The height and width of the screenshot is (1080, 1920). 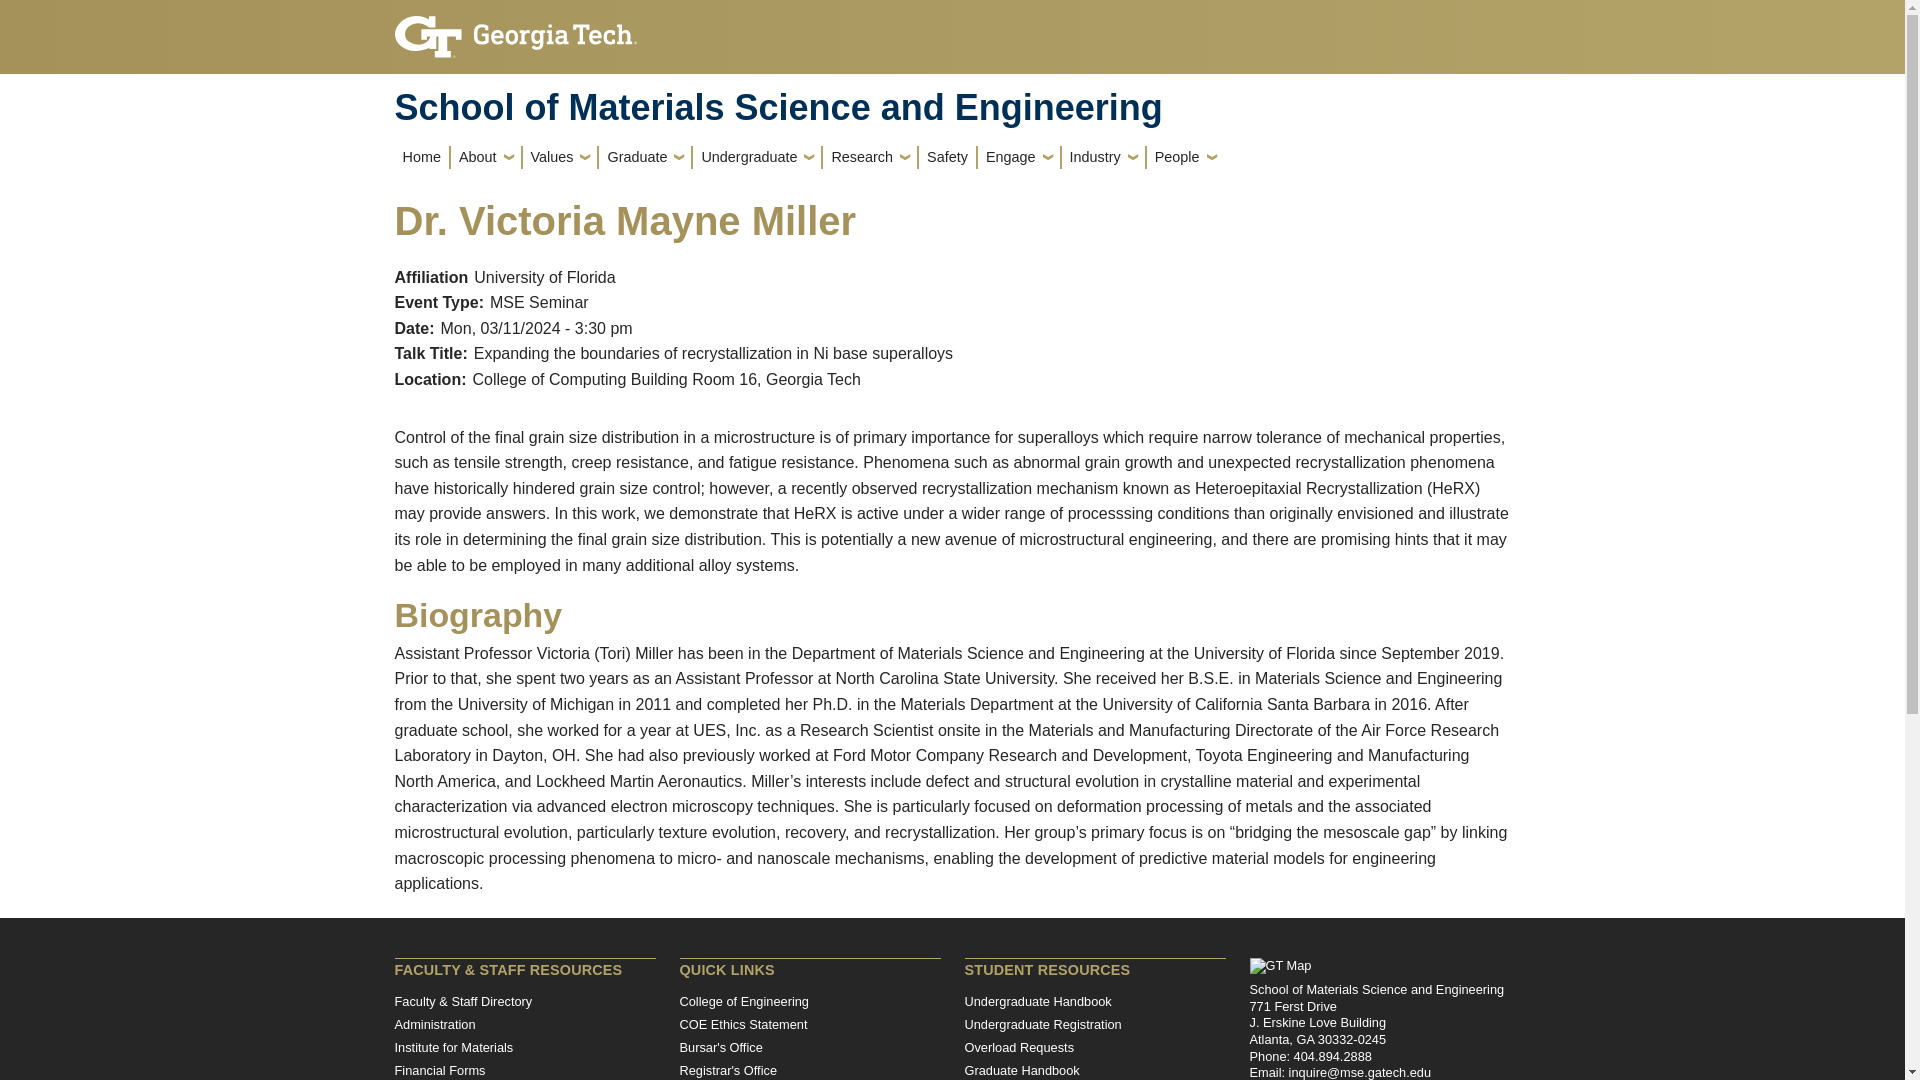 What do you see at coordinates (560, 156) in the screenshot?
I see `Values` at bounding box center [560, 156].